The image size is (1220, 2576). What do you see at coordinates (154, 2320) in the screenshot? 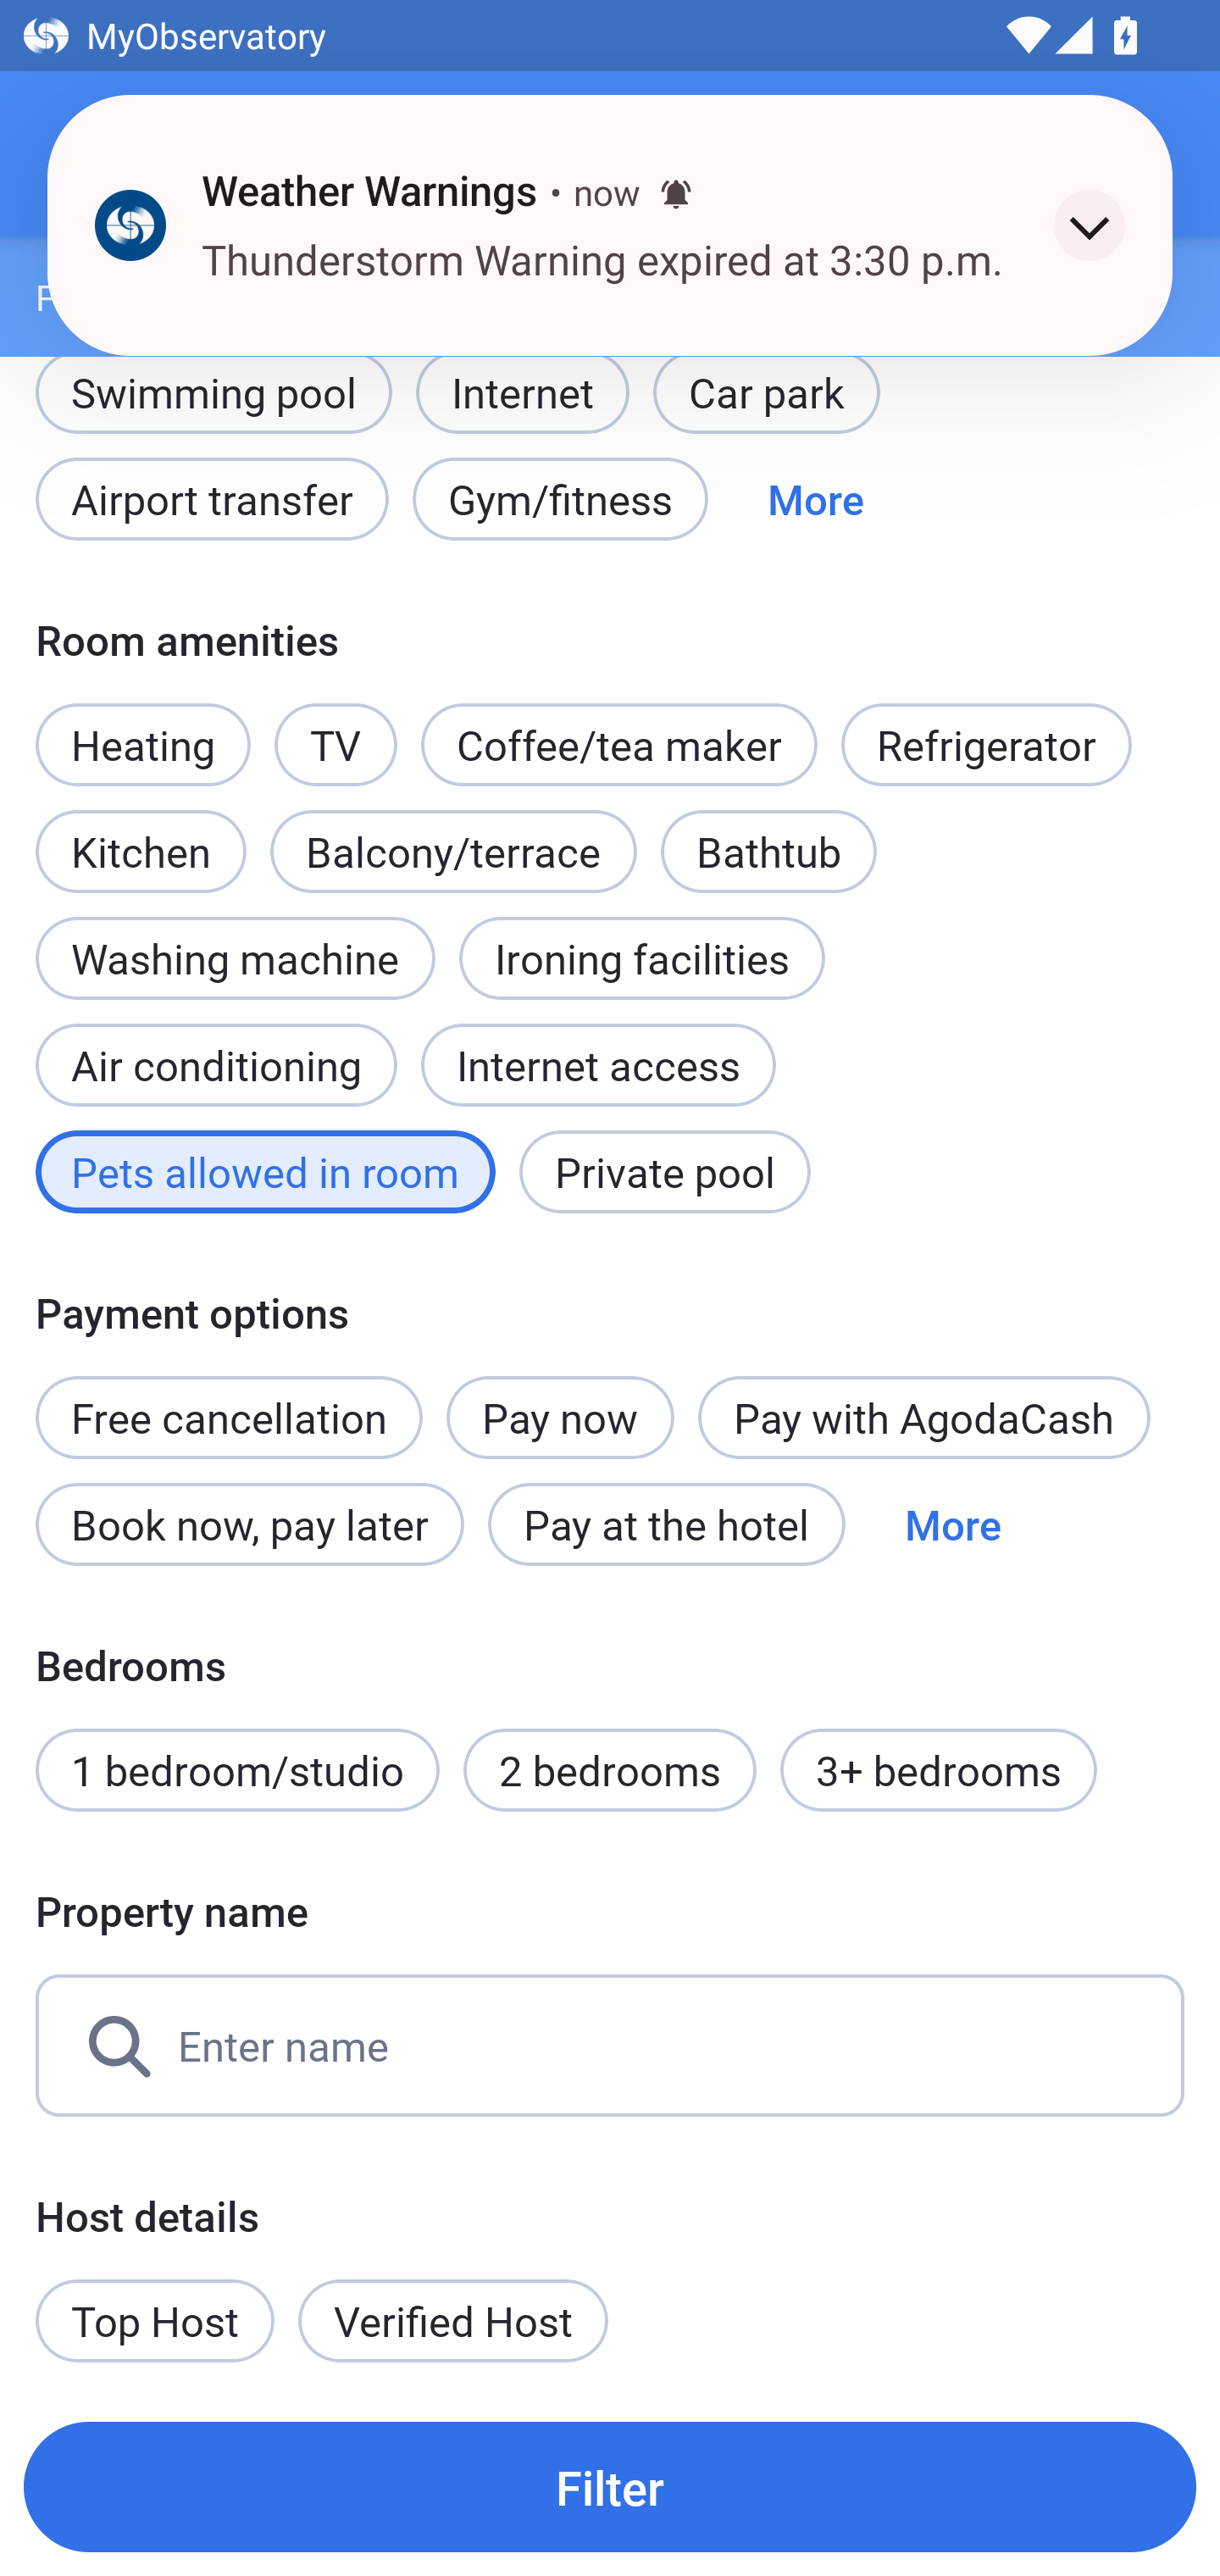
I see `Top Host` at bounding box center [154, 2320].